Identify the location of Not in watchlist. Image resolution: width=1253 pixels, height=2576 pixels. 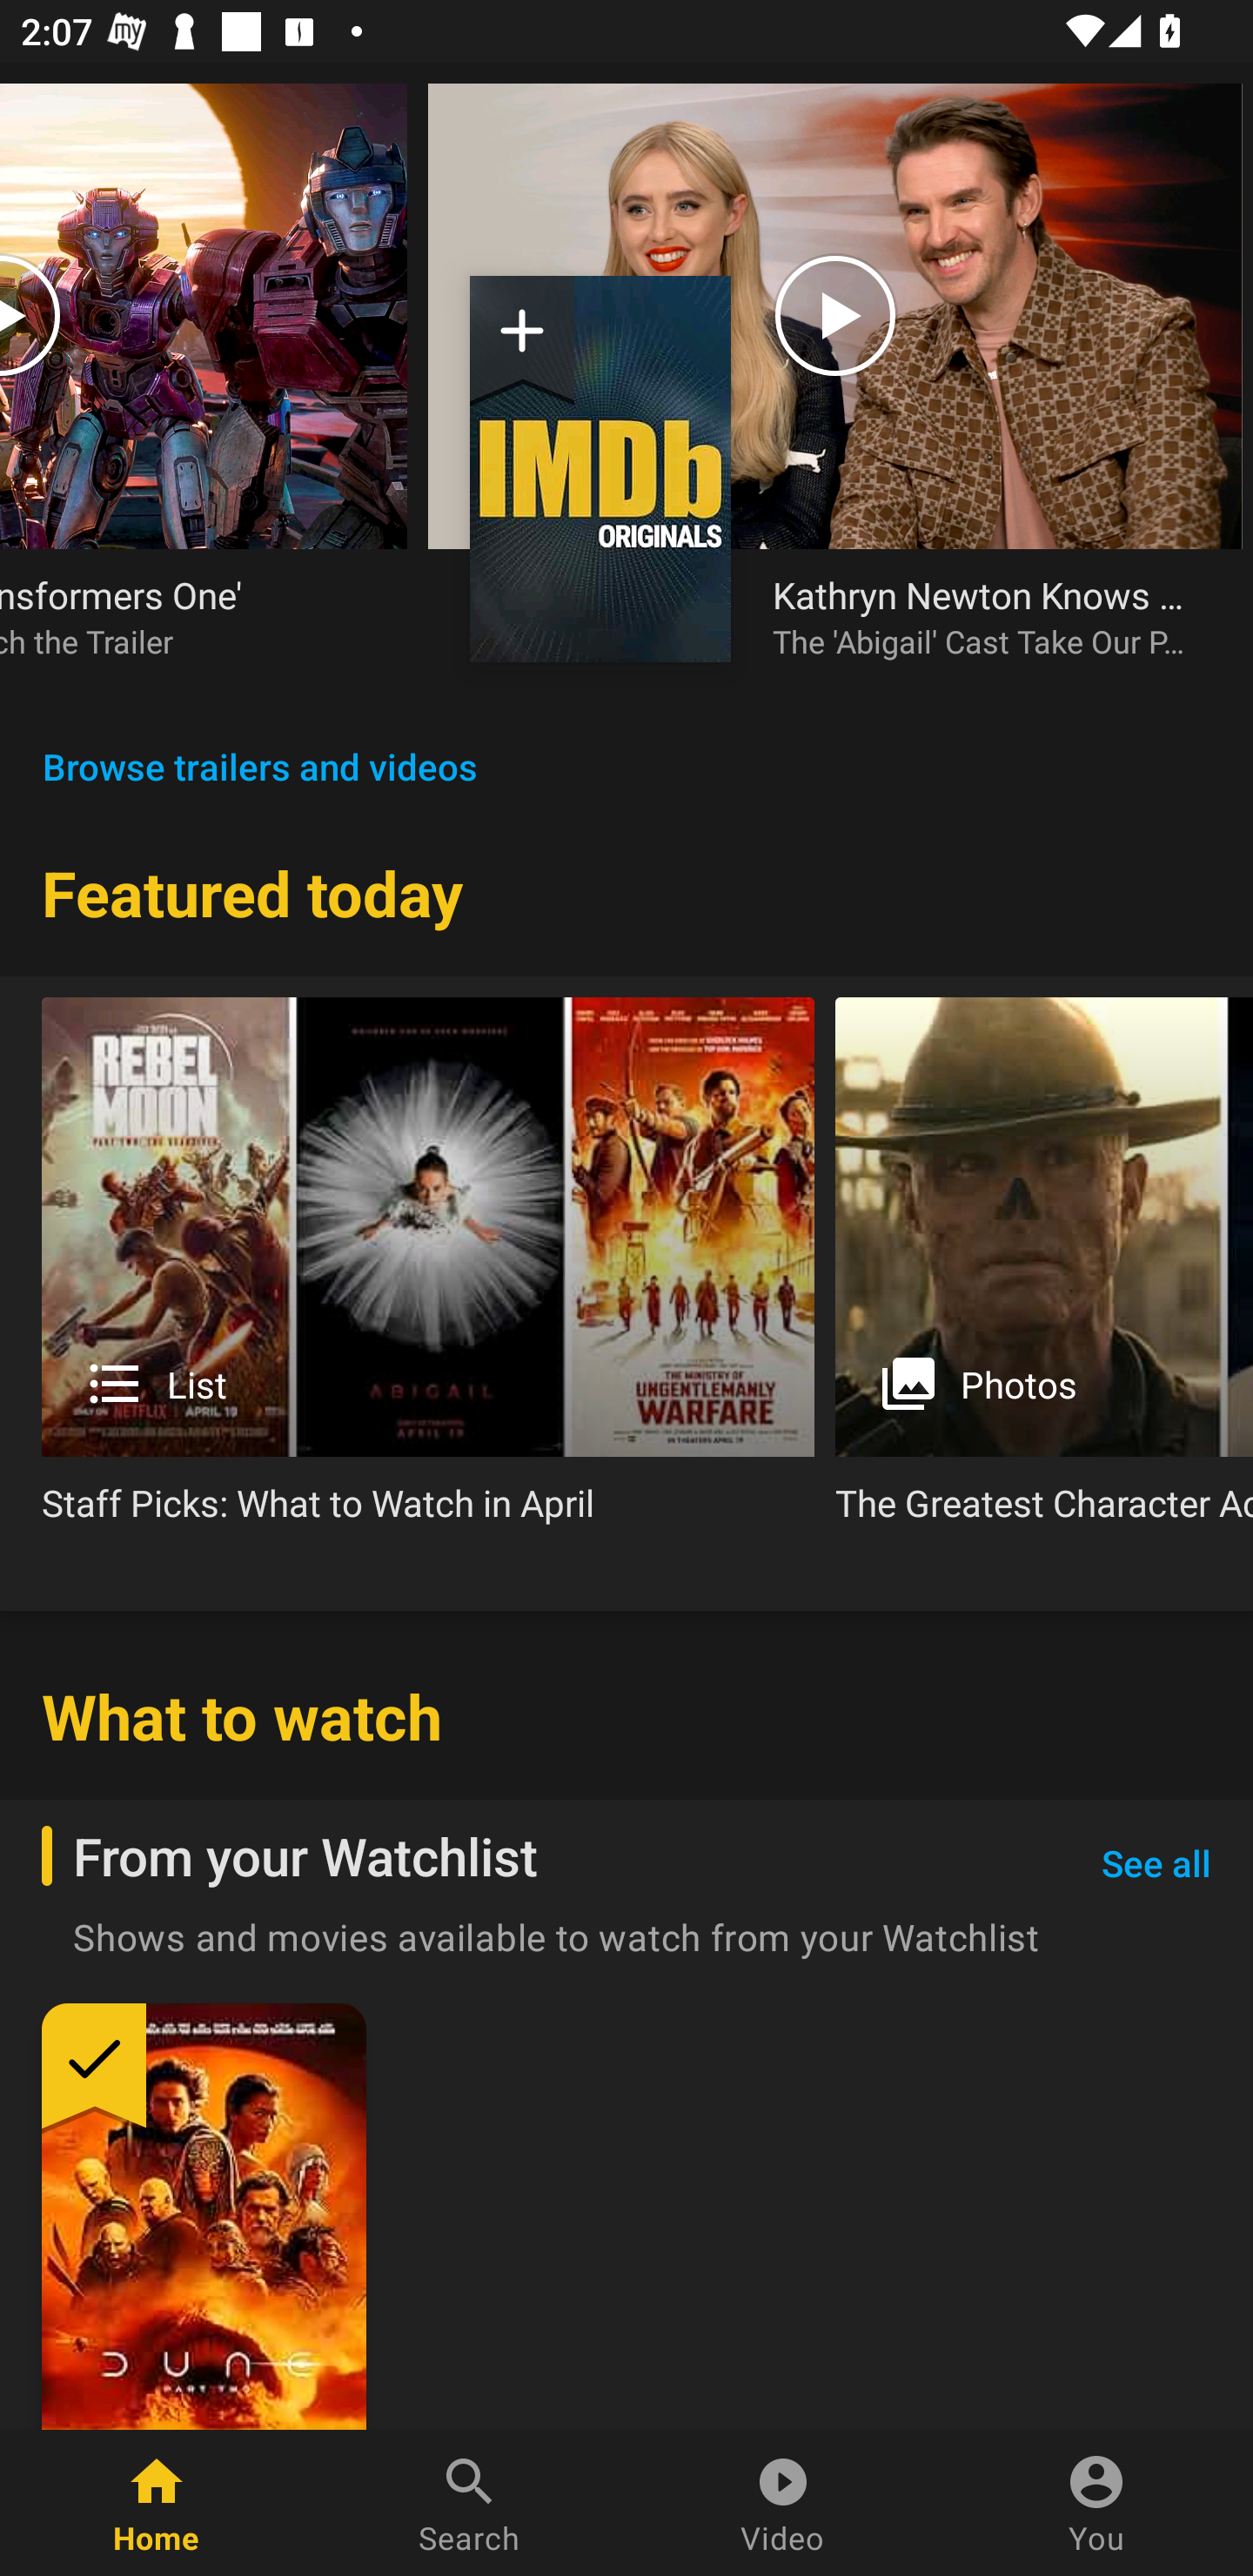
(600, 468).